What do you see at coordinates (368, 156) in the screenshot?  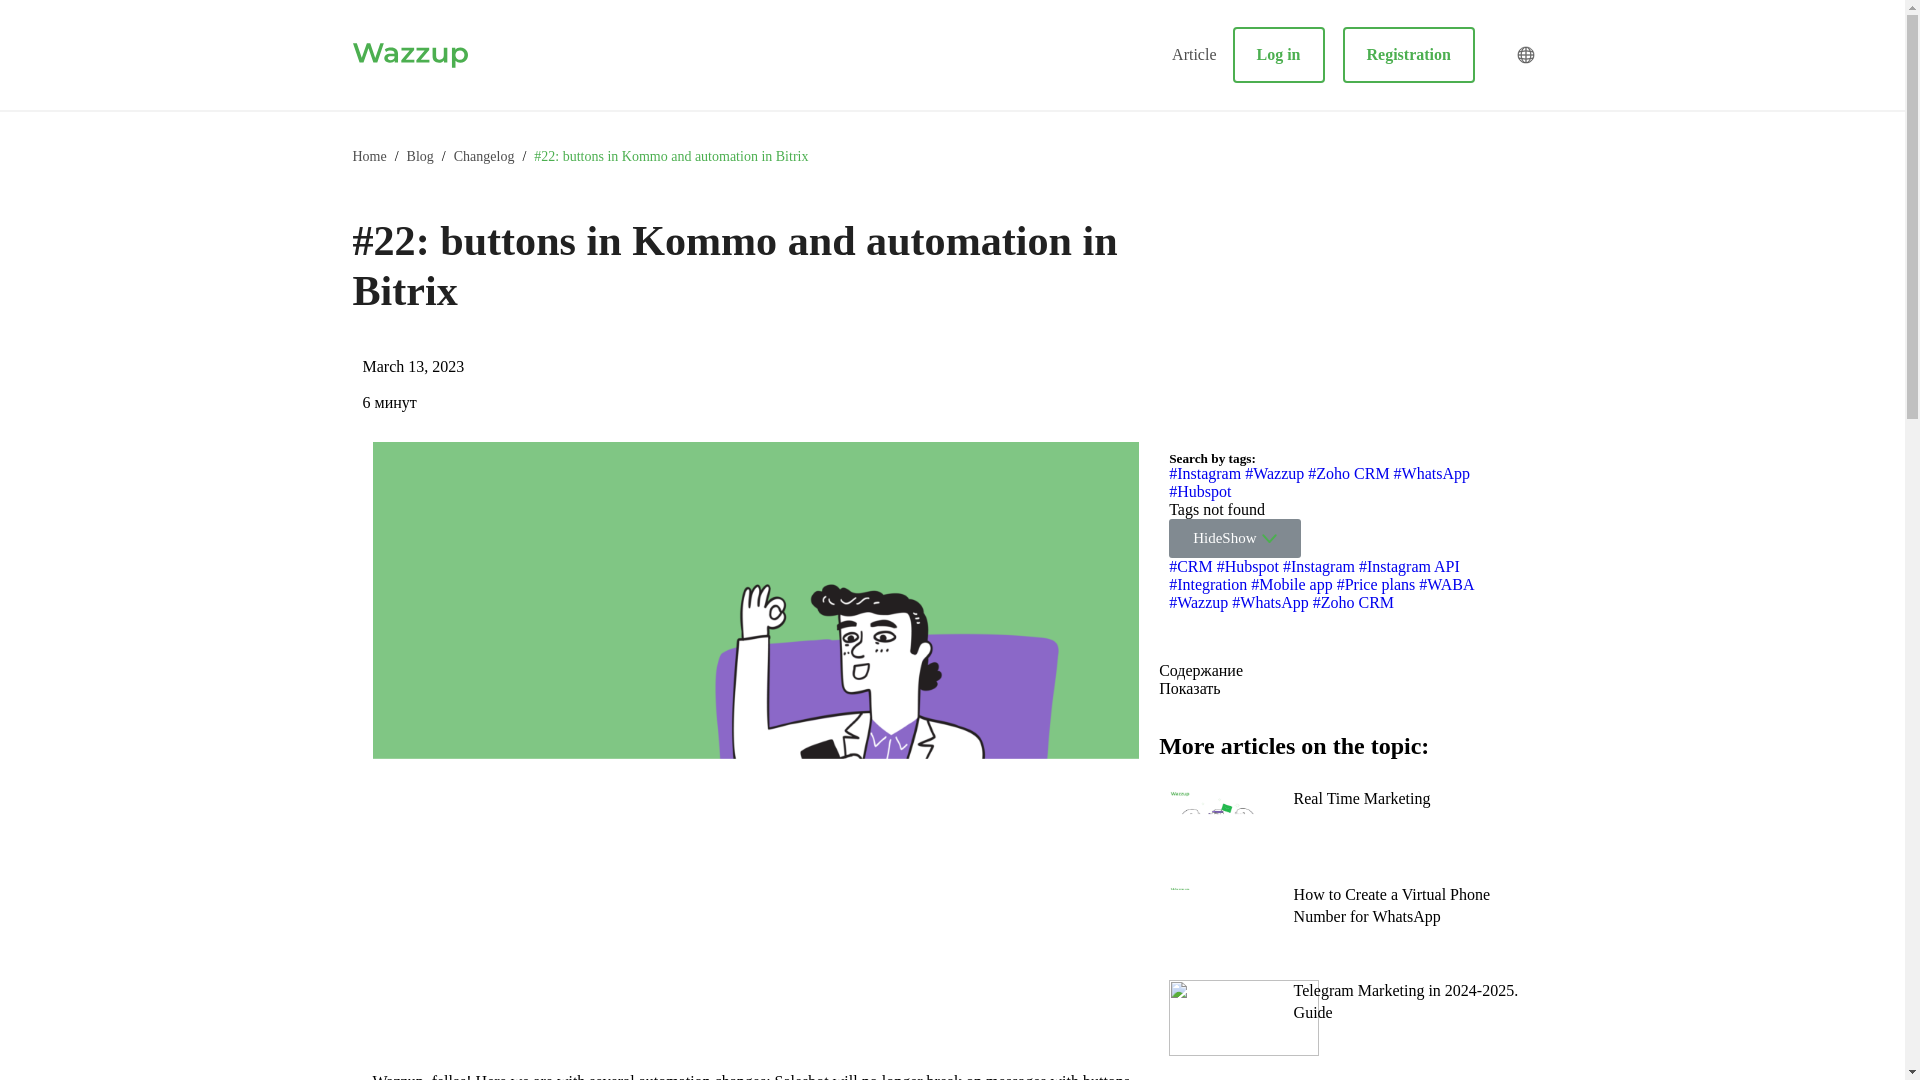 I see `Home` at bounding box center [368, 156].